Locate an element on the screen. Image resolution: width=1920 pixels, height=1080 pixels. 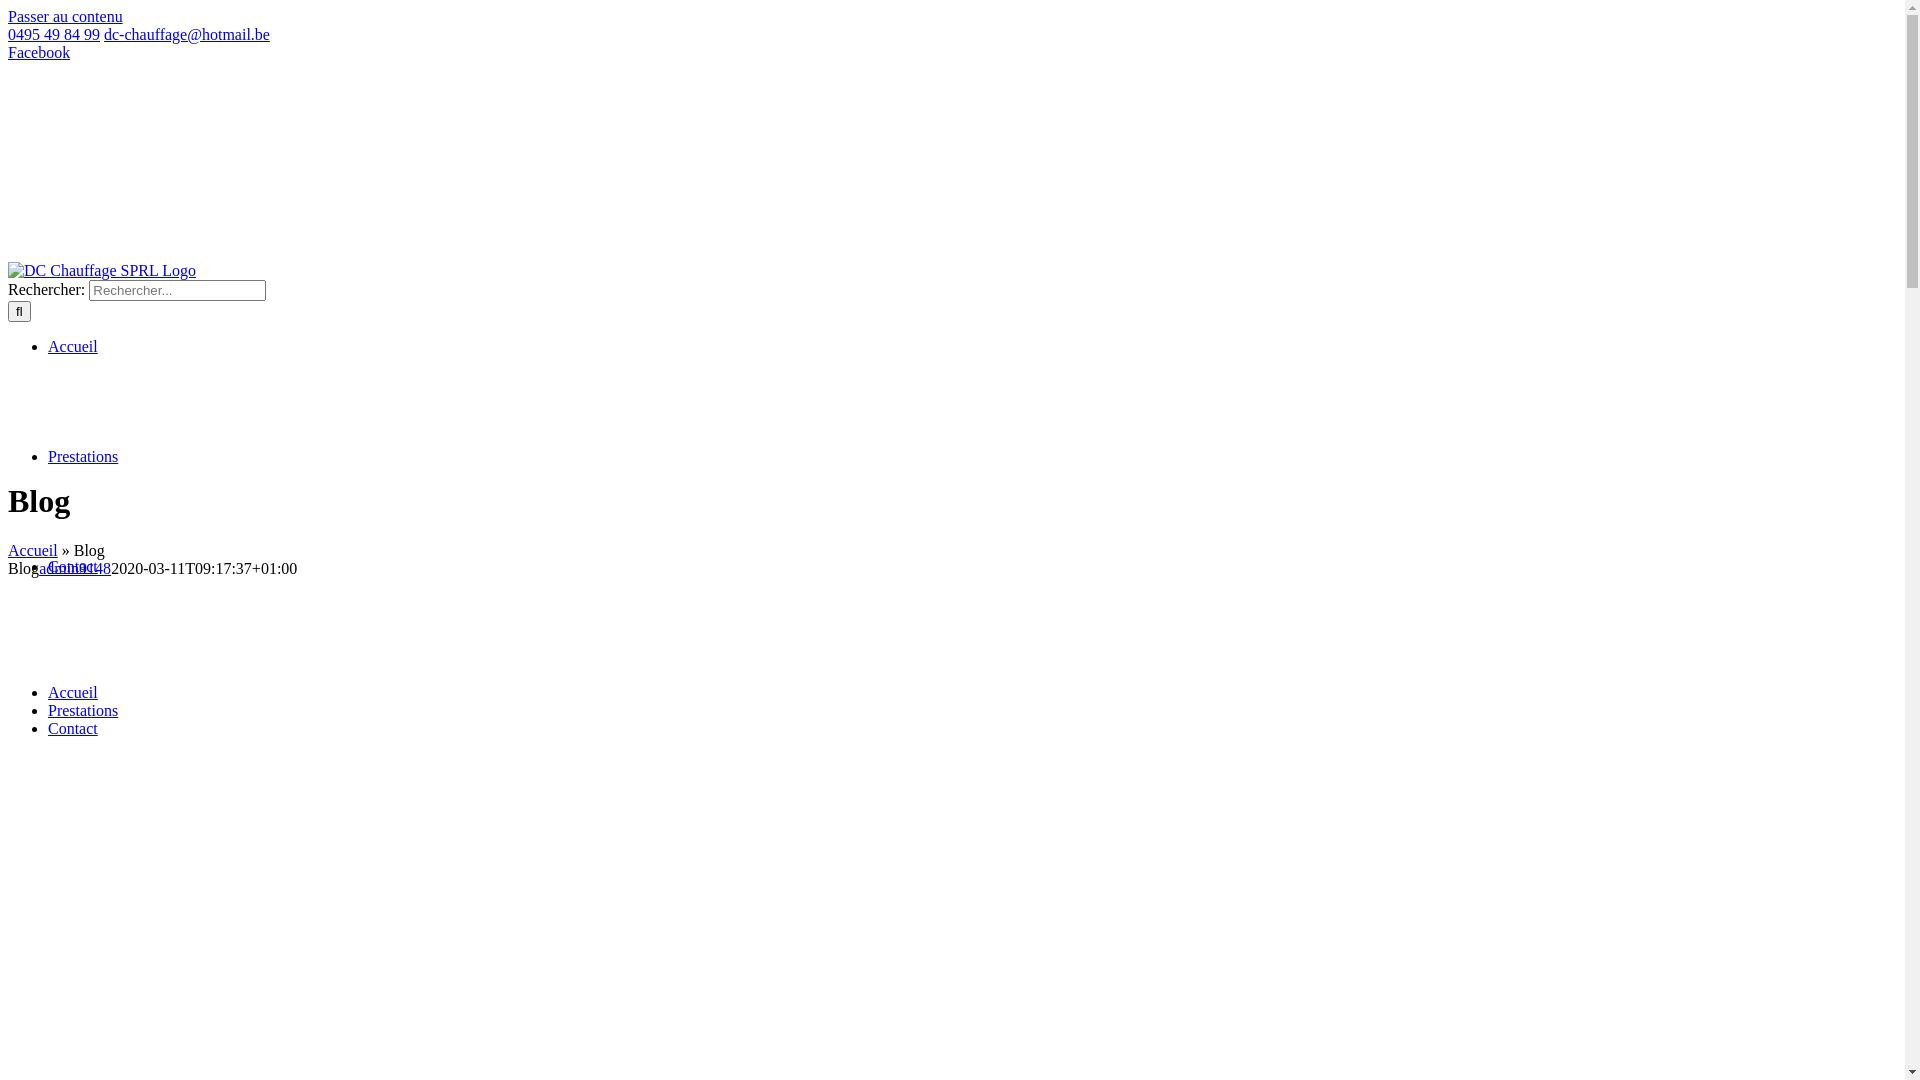
Contact is located at coordinates (73, 728).